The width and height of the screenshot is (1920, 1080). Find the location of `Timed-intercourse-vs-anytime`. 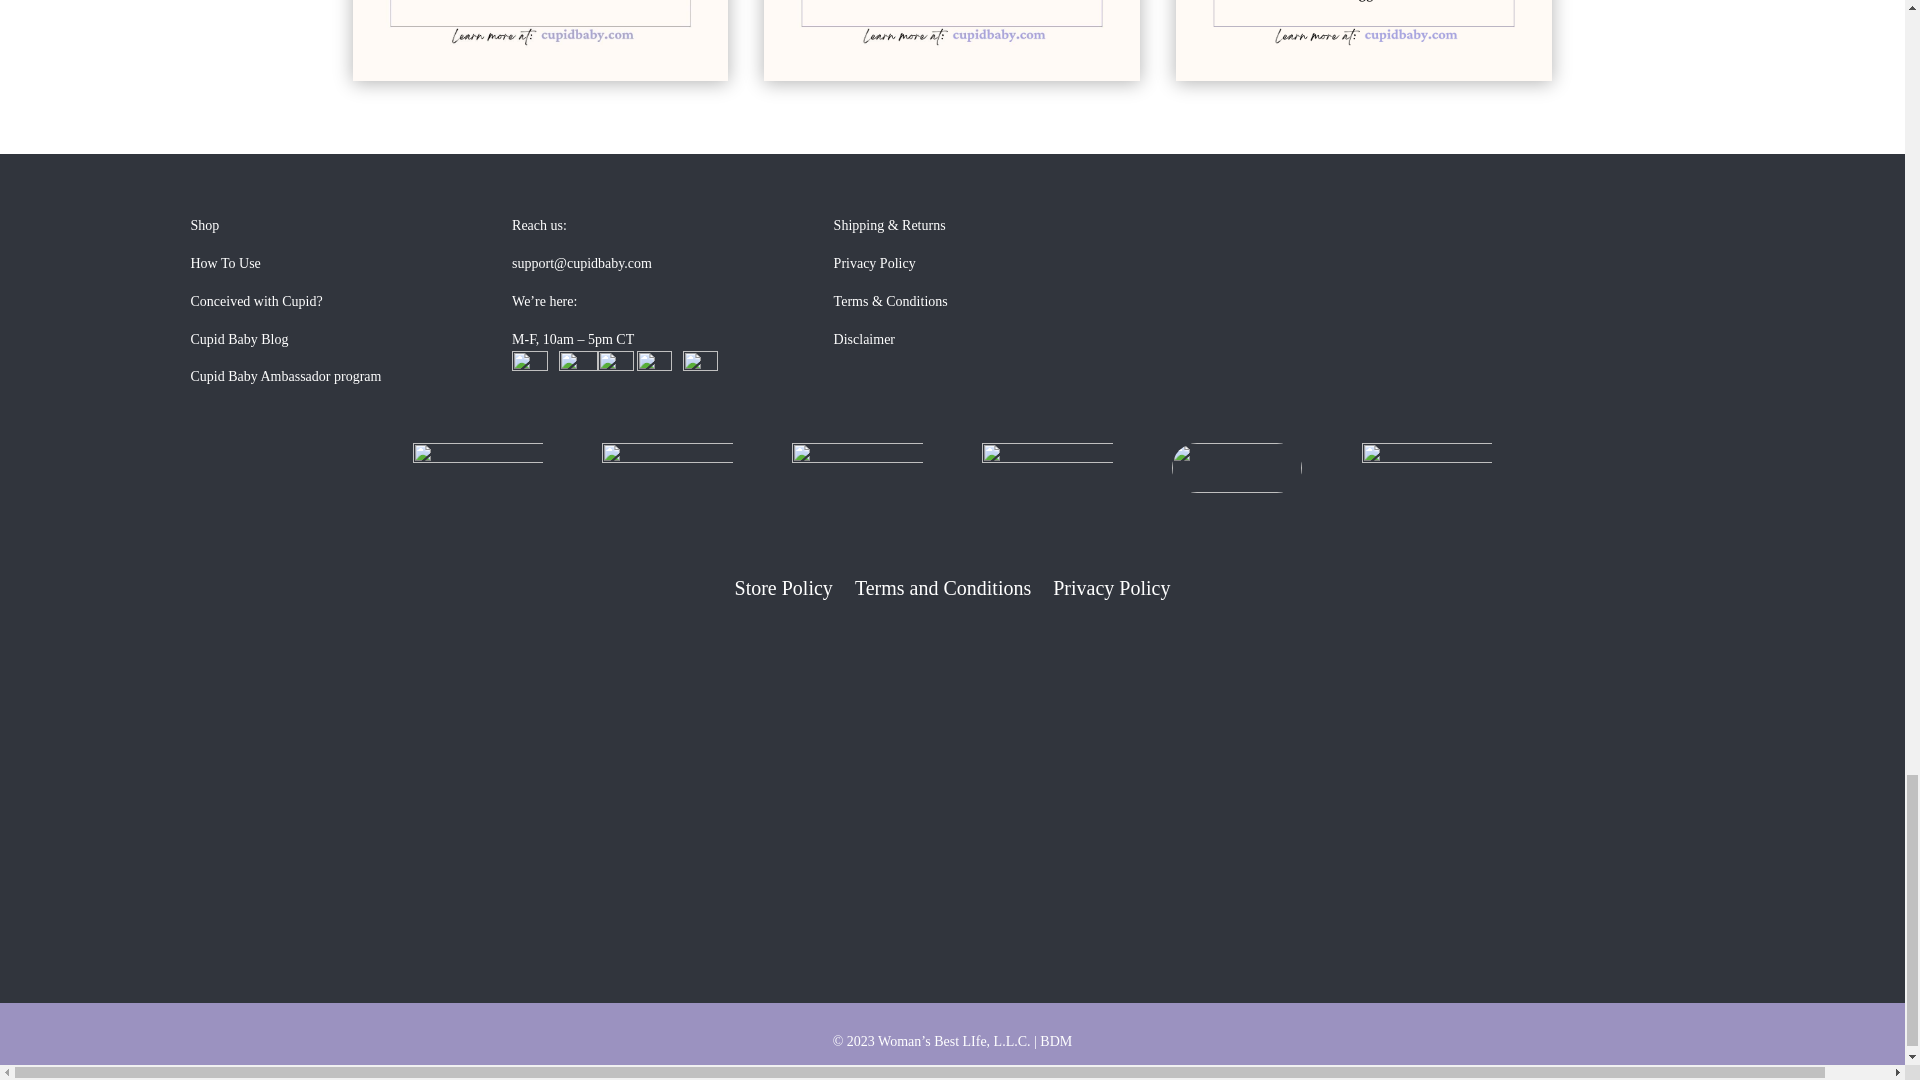

Timed-intercourse-vs-anytime is located at coordinates (952, 40).